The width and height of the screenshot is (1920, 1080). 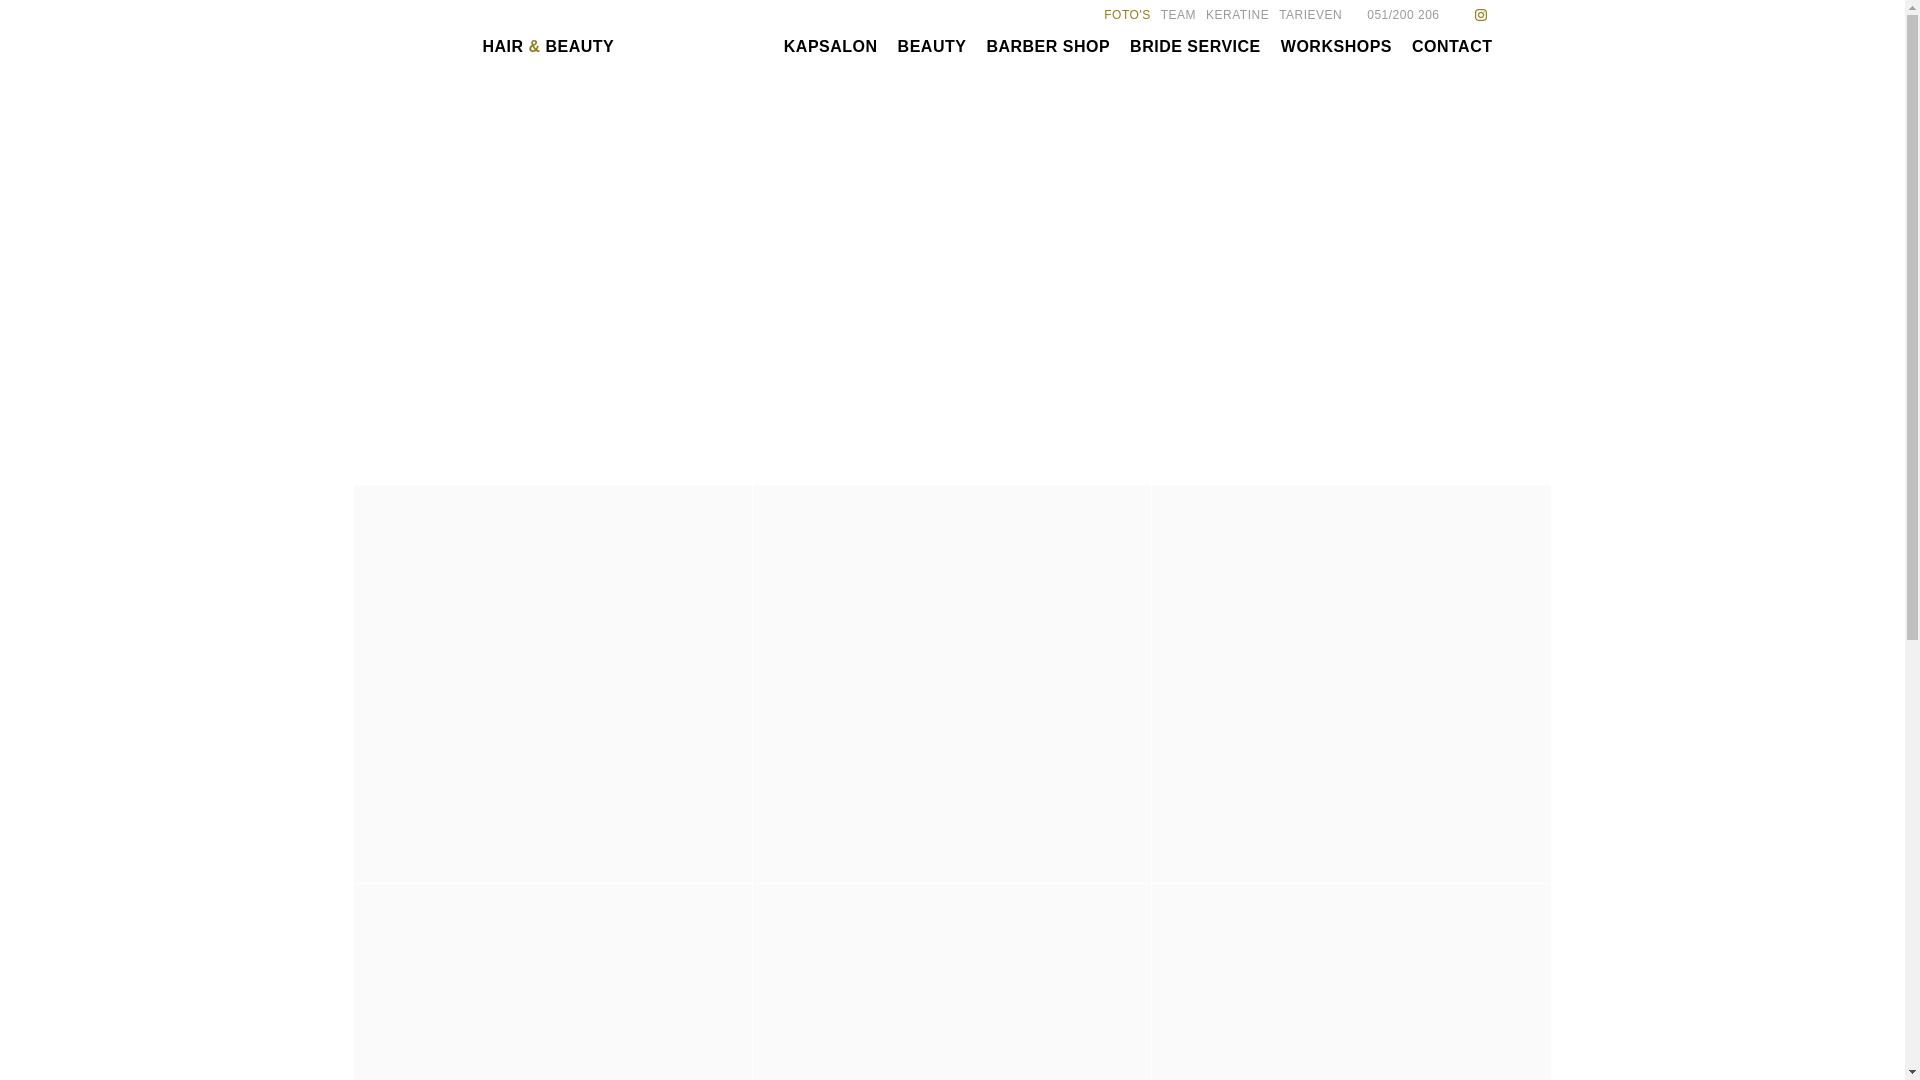 What do you see at coordinates (831, 46) in the screenshot?
I see `KAPSALON` at bounding box center [831, 46].